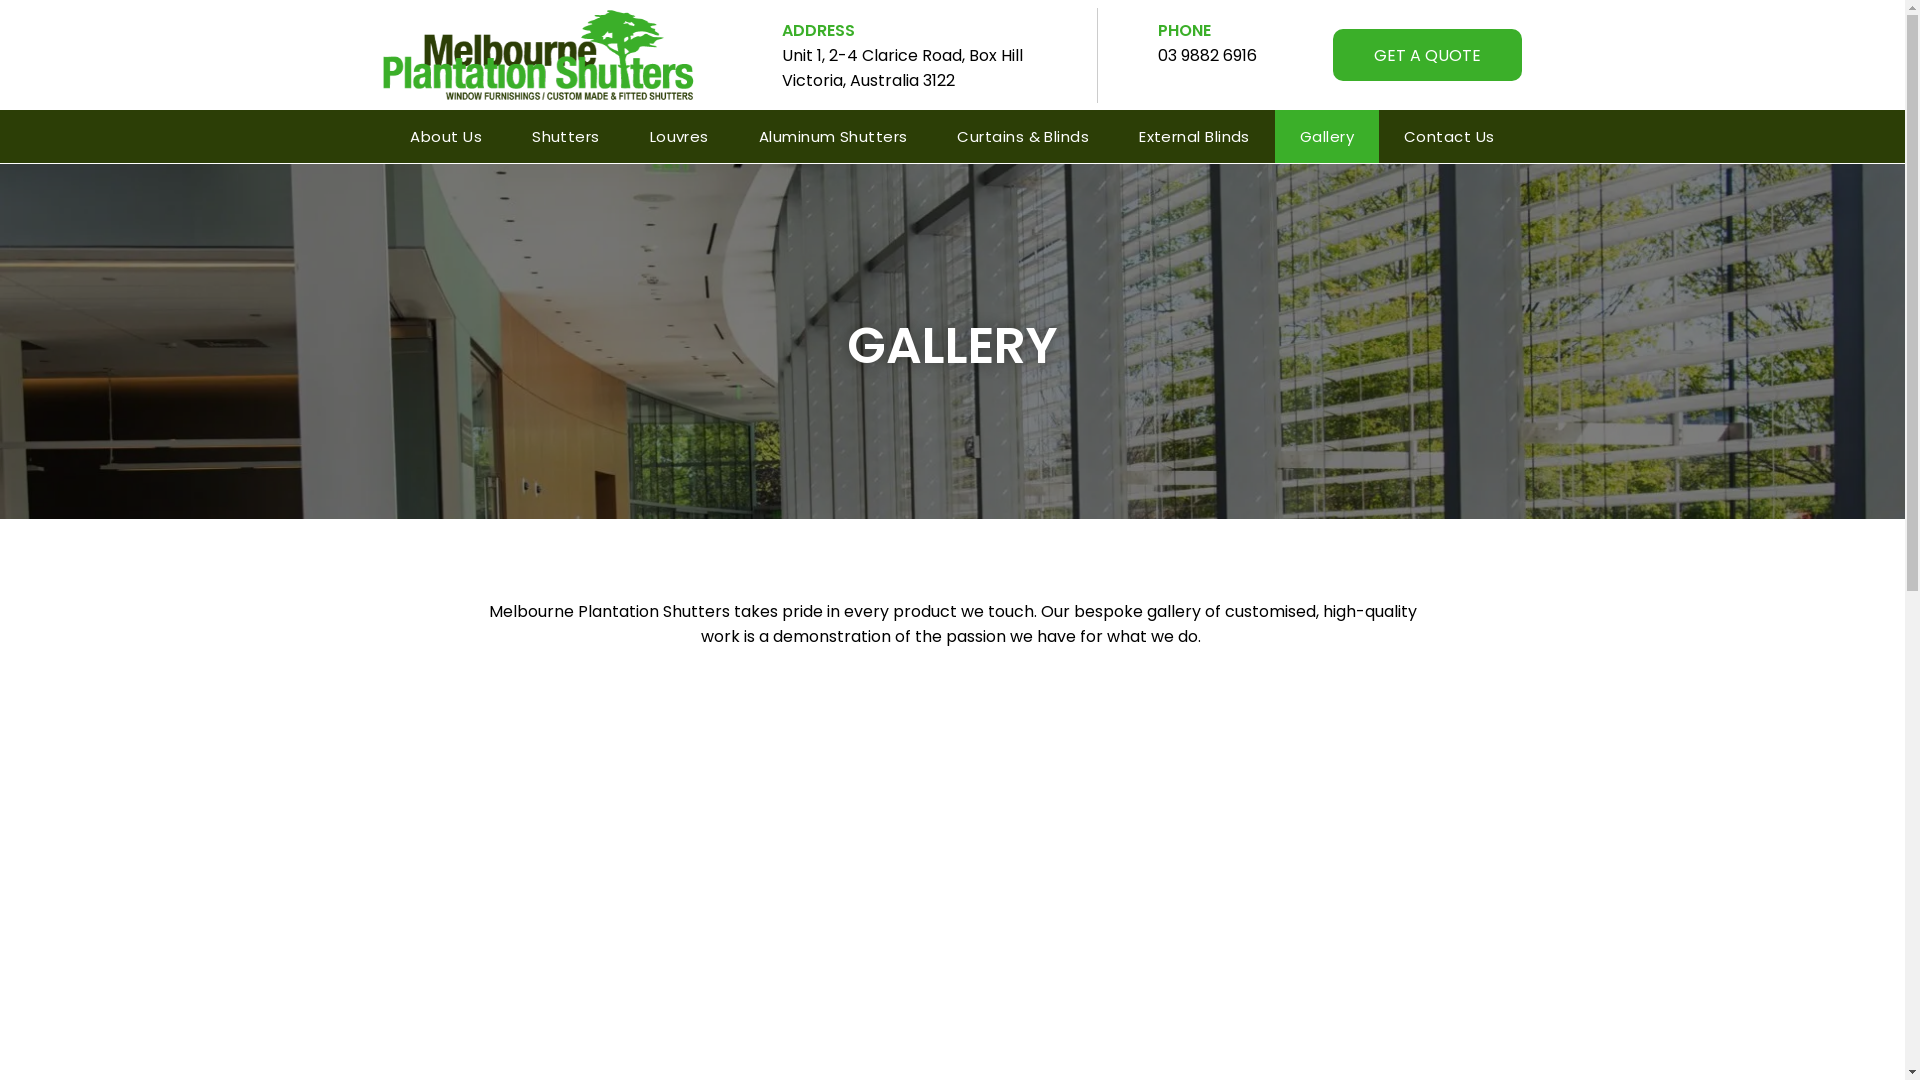  I want to click on Aluminum Shutters, so click(834, 136).